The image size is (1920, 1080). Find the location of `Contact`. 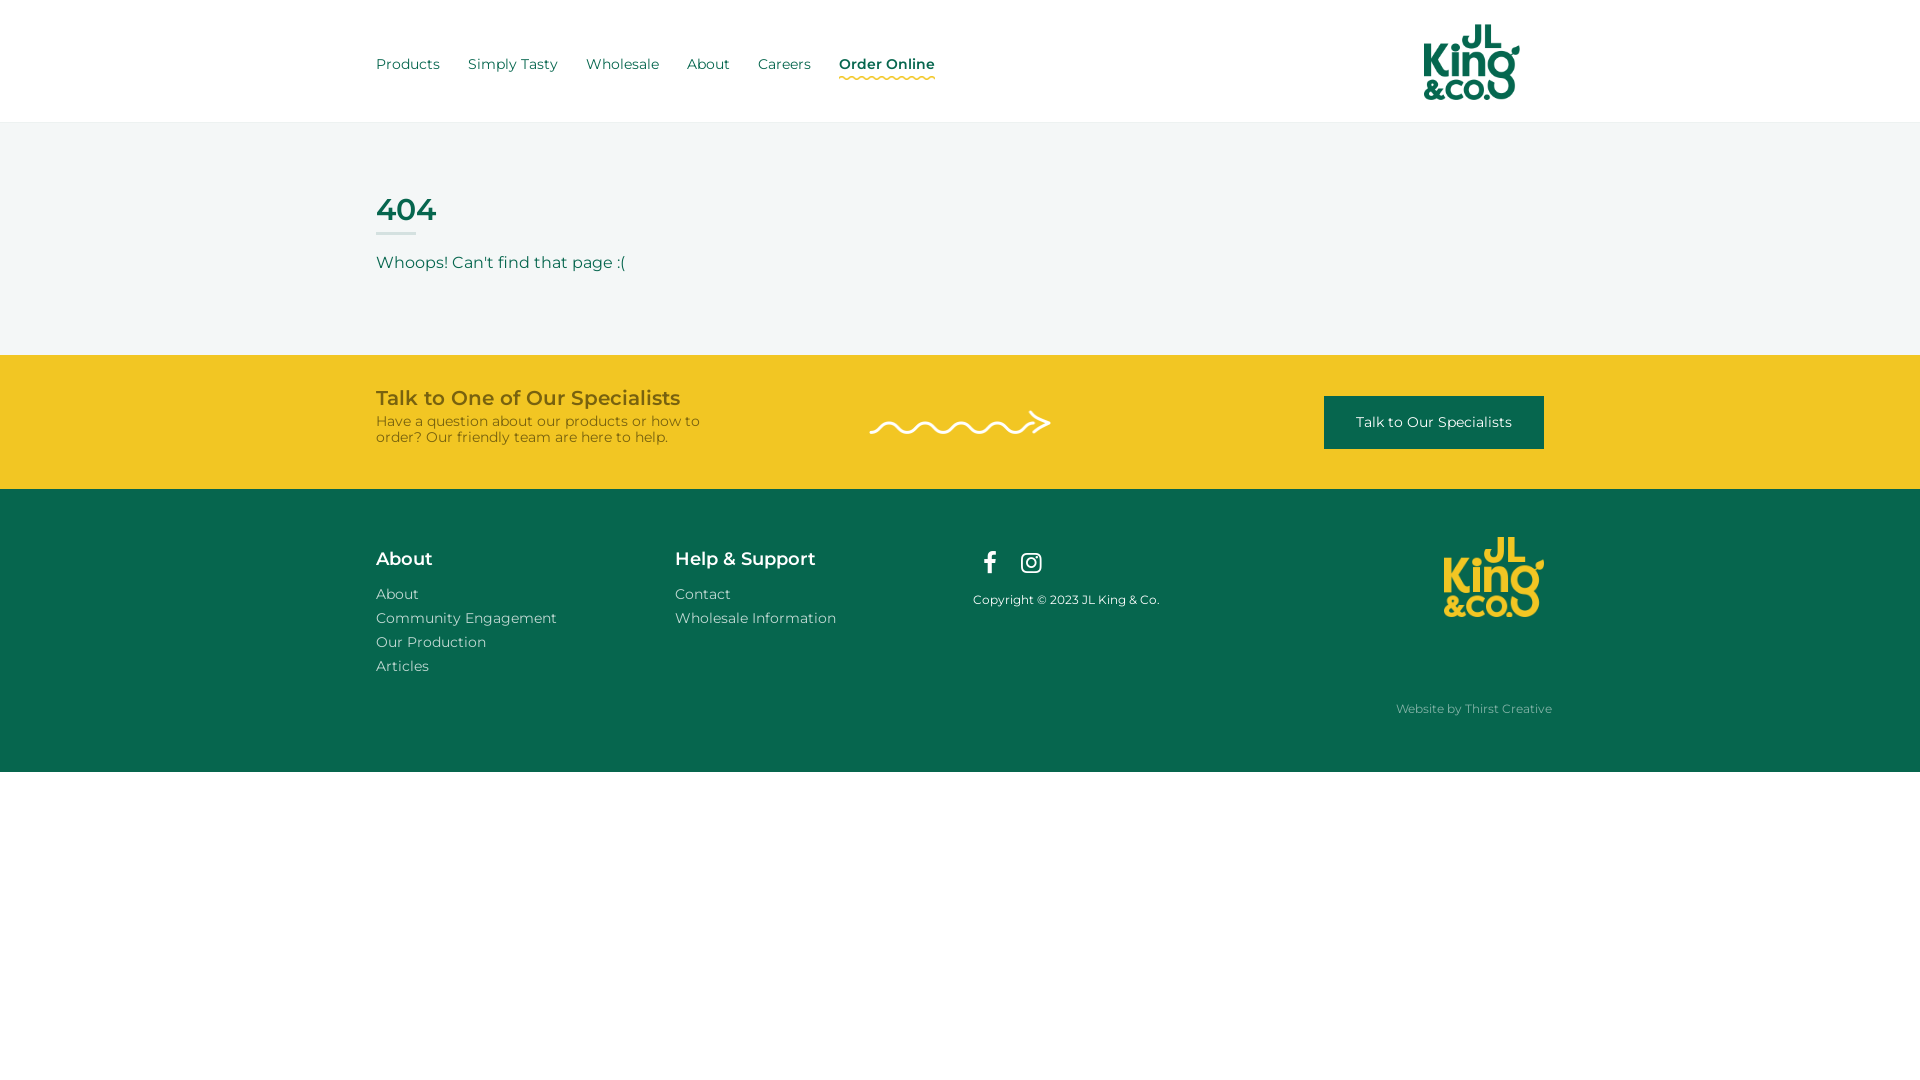

Contact is located at coordinates (703, 594).